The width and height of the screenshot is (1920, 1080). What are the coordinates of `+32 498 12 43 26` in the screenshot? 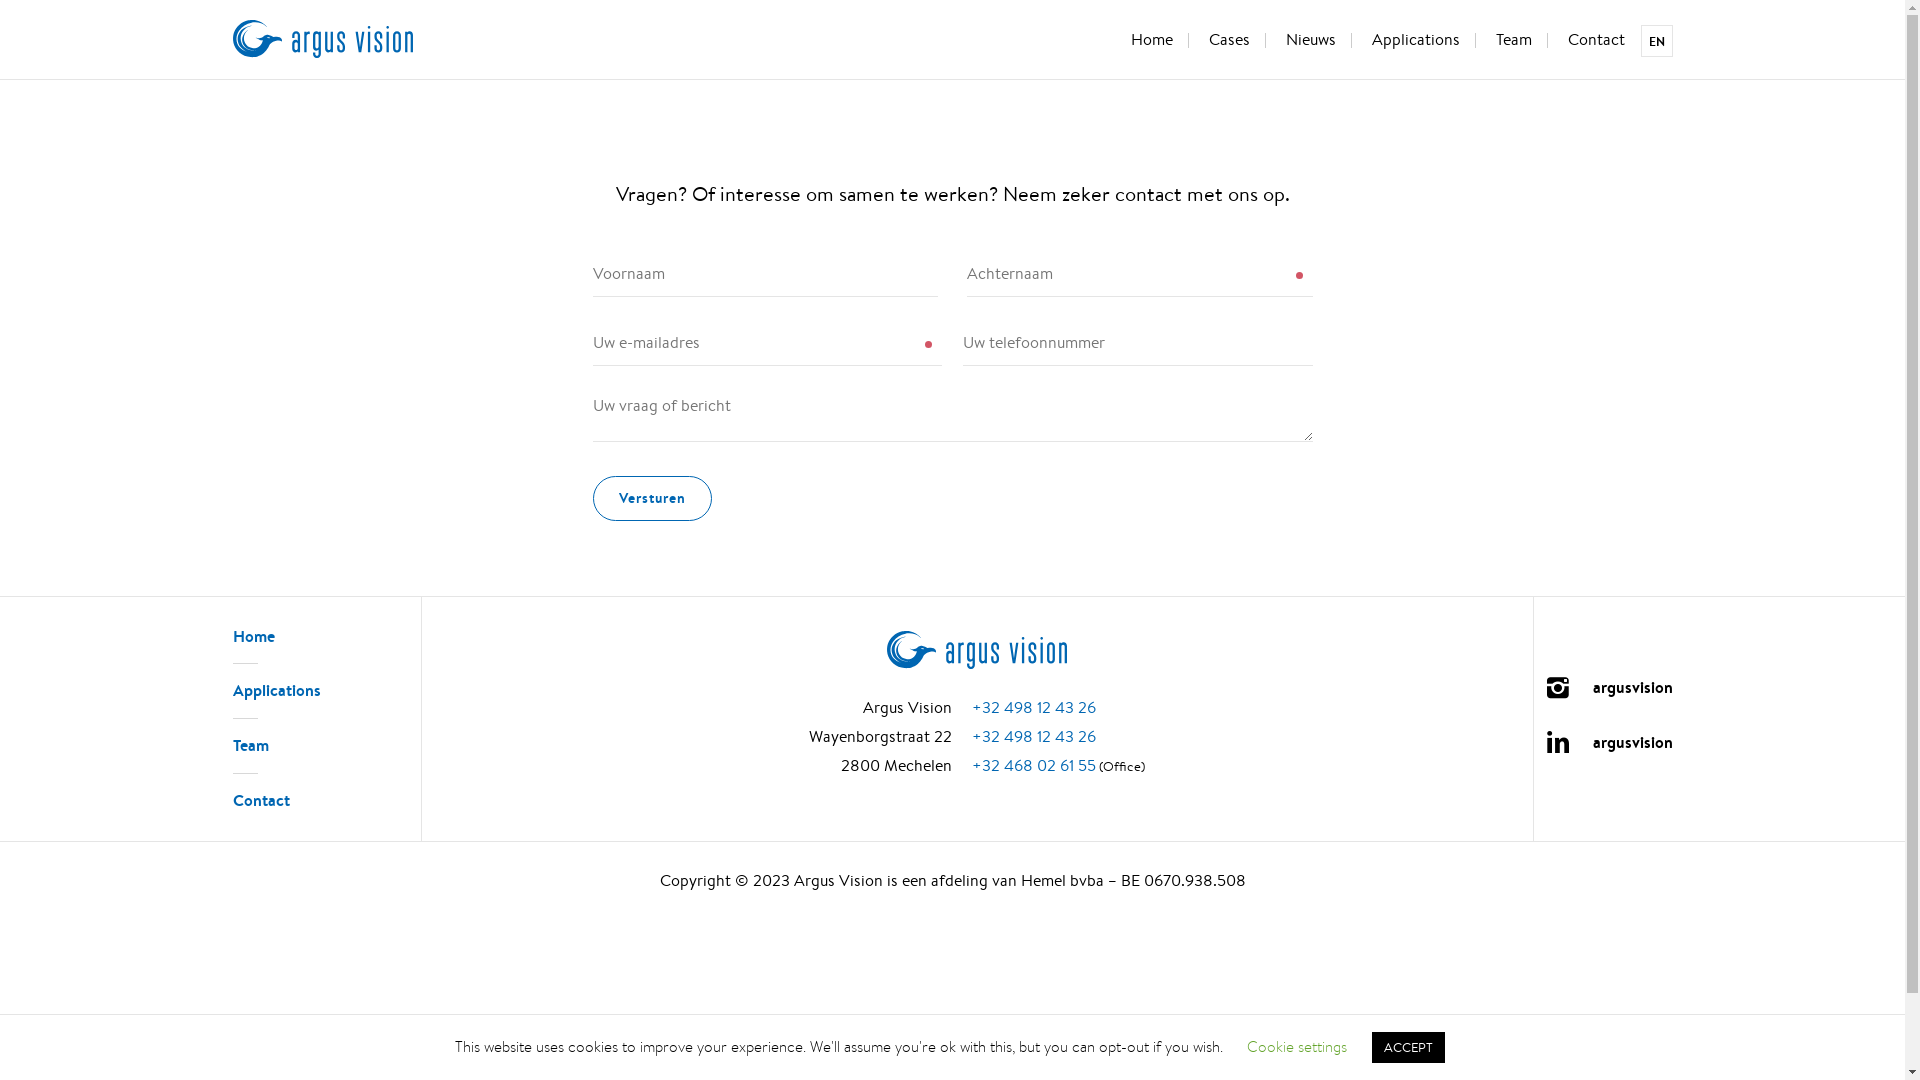 It's located at (1034, 736).